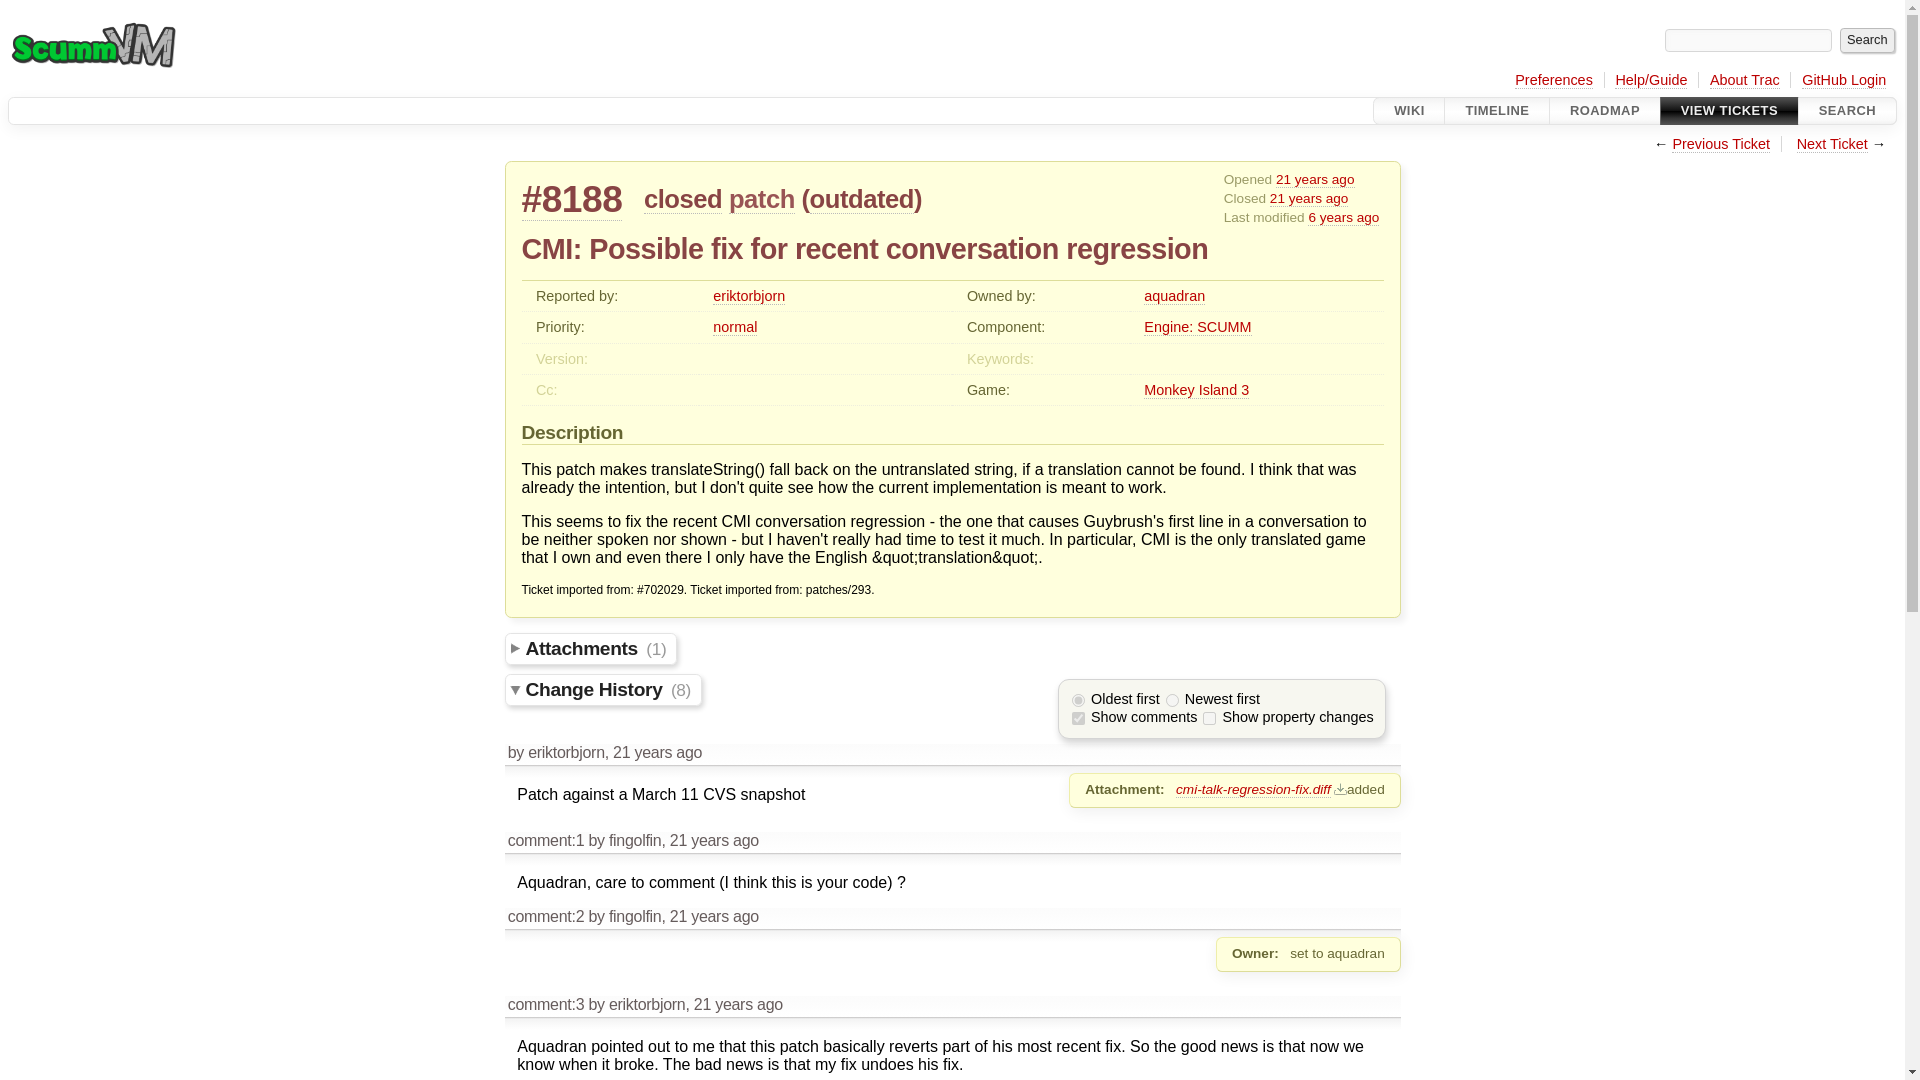 The height and width of the screenshot is (1080, 1920). I want to click on See timeline at Mar 12, 2003, 7:39:04 AM, so click(657, 752).